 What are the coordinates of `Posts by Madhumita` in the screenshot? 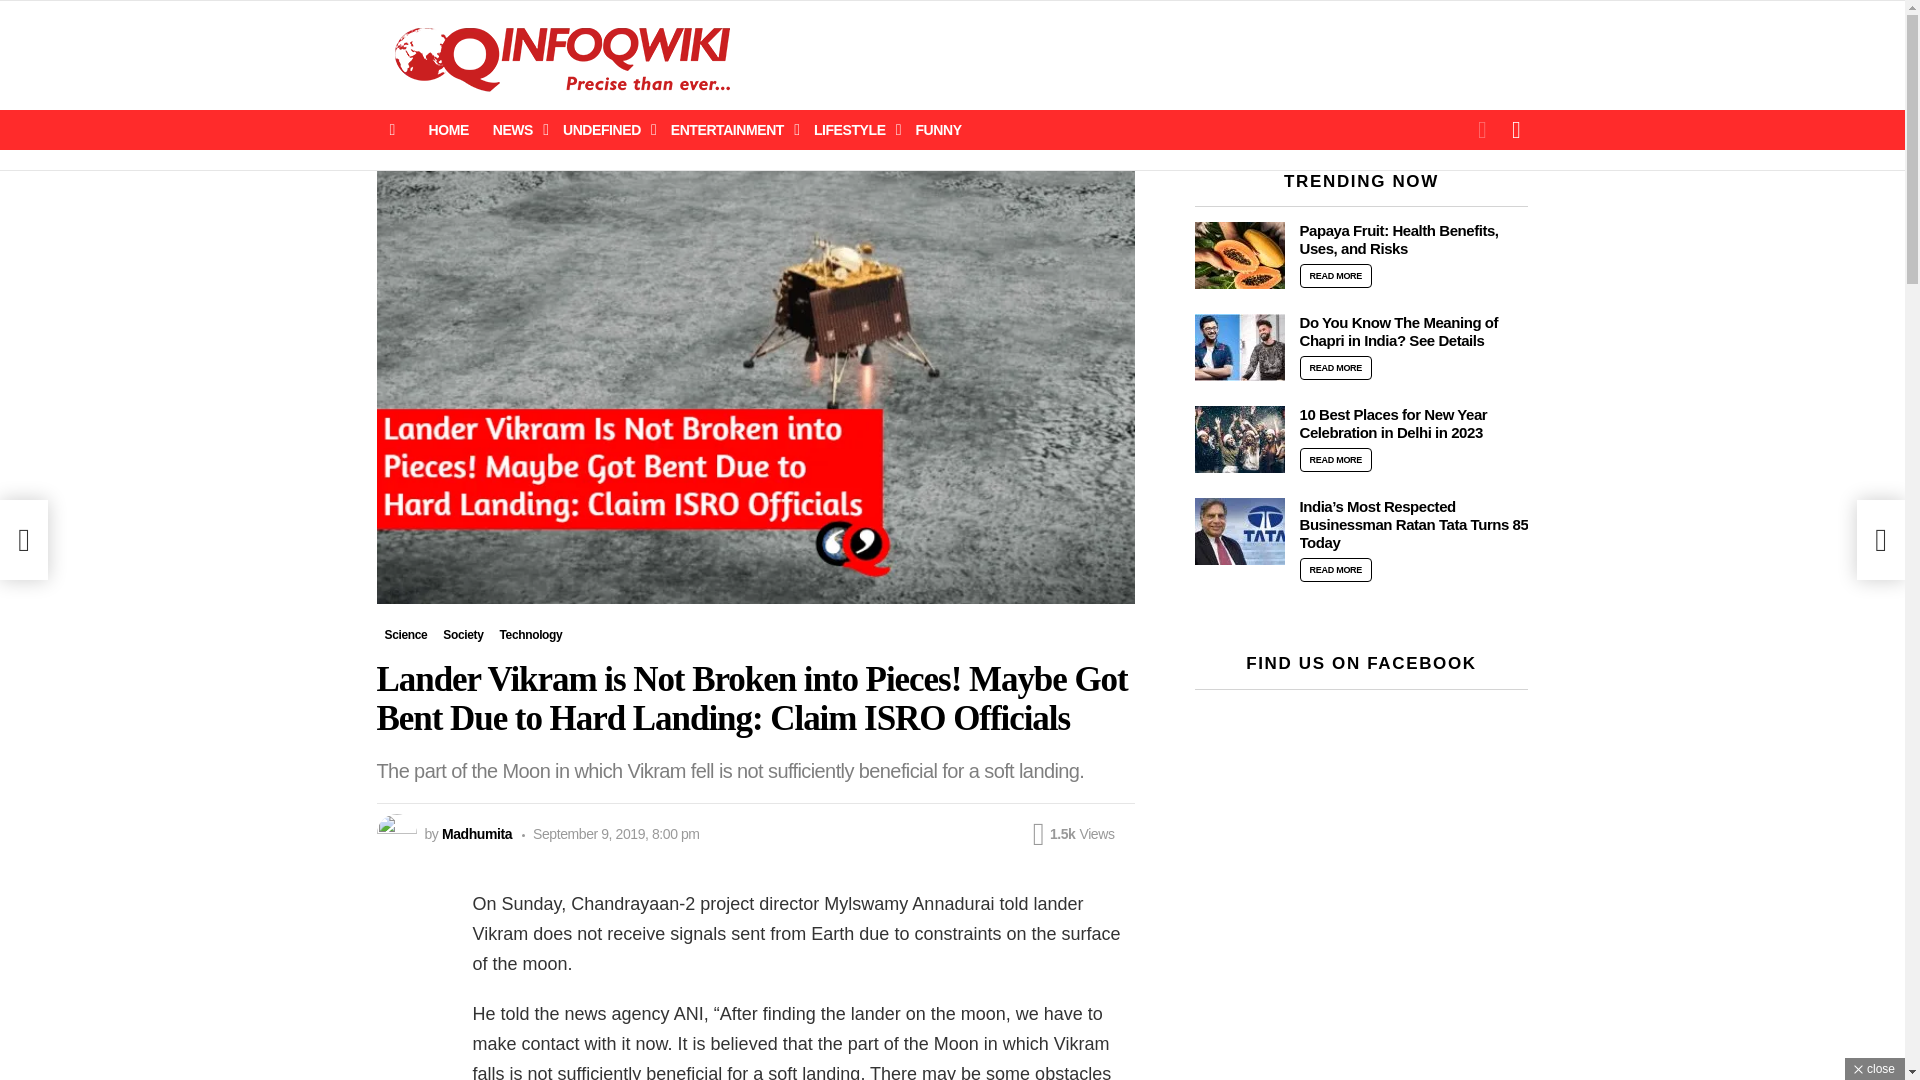 It's located at (476, 834).